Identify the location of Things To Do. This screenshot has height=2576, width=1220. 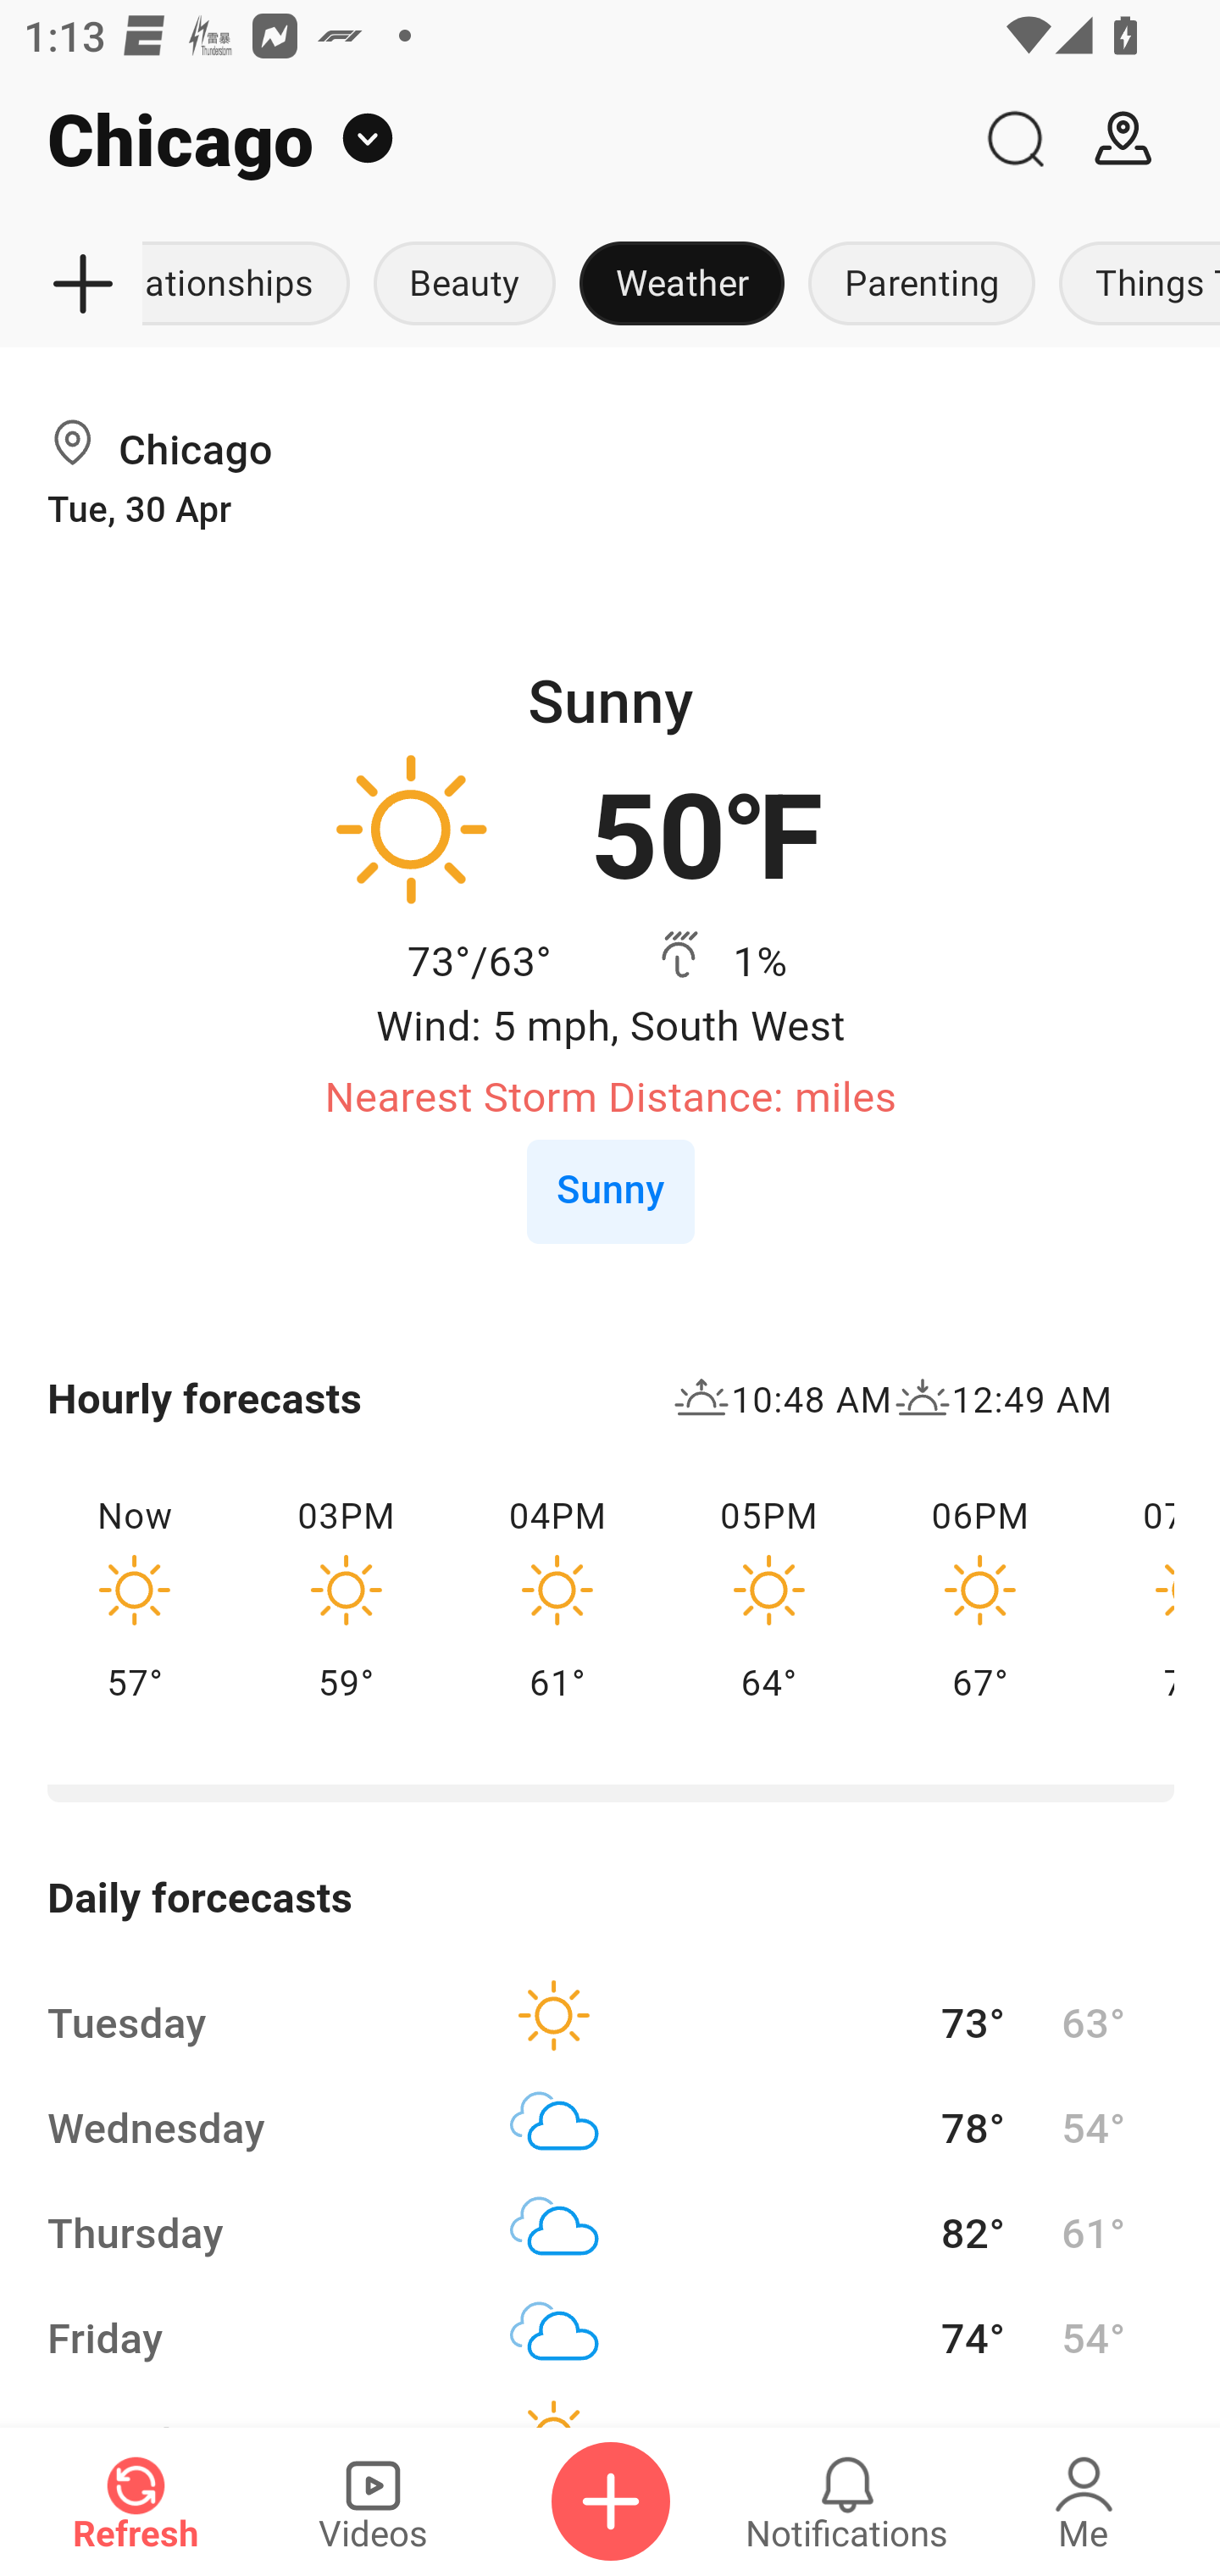
(1134, 285).